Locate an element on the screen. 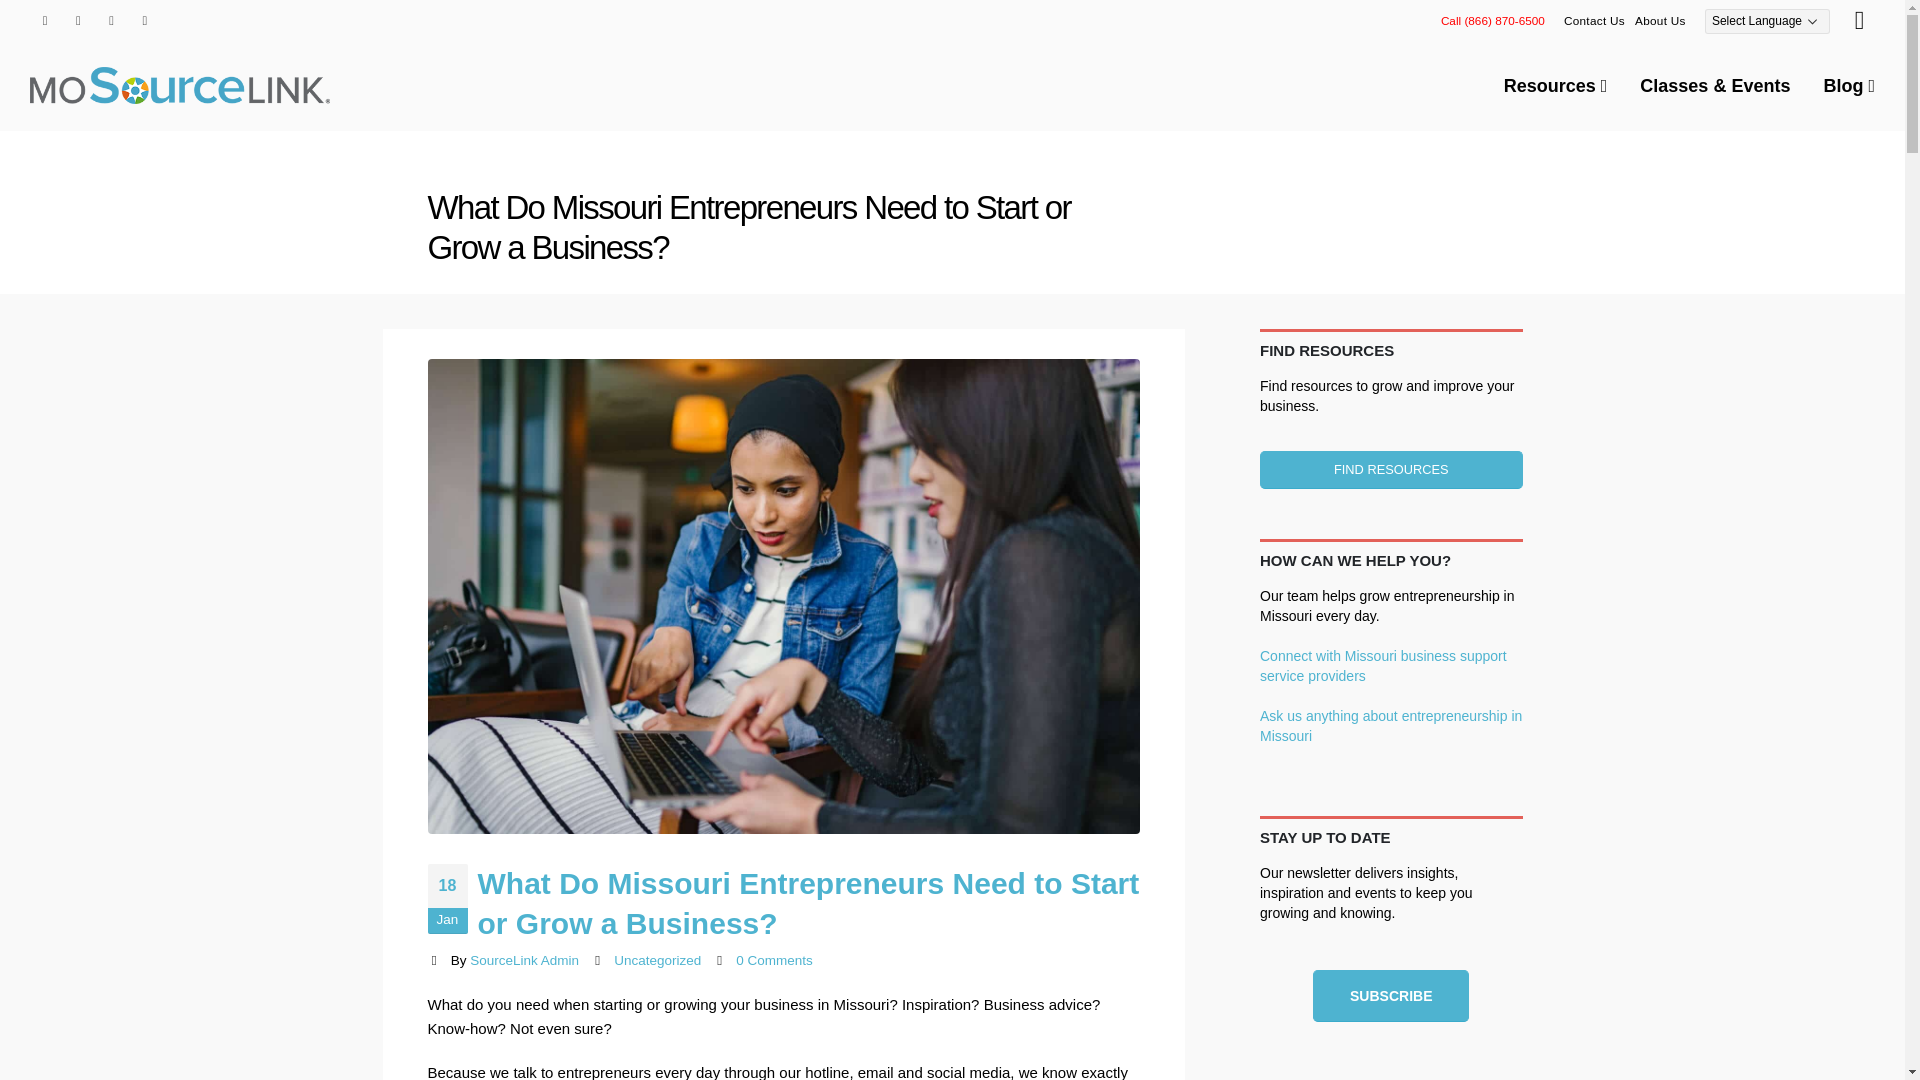  LinkedIn is located at coordinates (144, 20).